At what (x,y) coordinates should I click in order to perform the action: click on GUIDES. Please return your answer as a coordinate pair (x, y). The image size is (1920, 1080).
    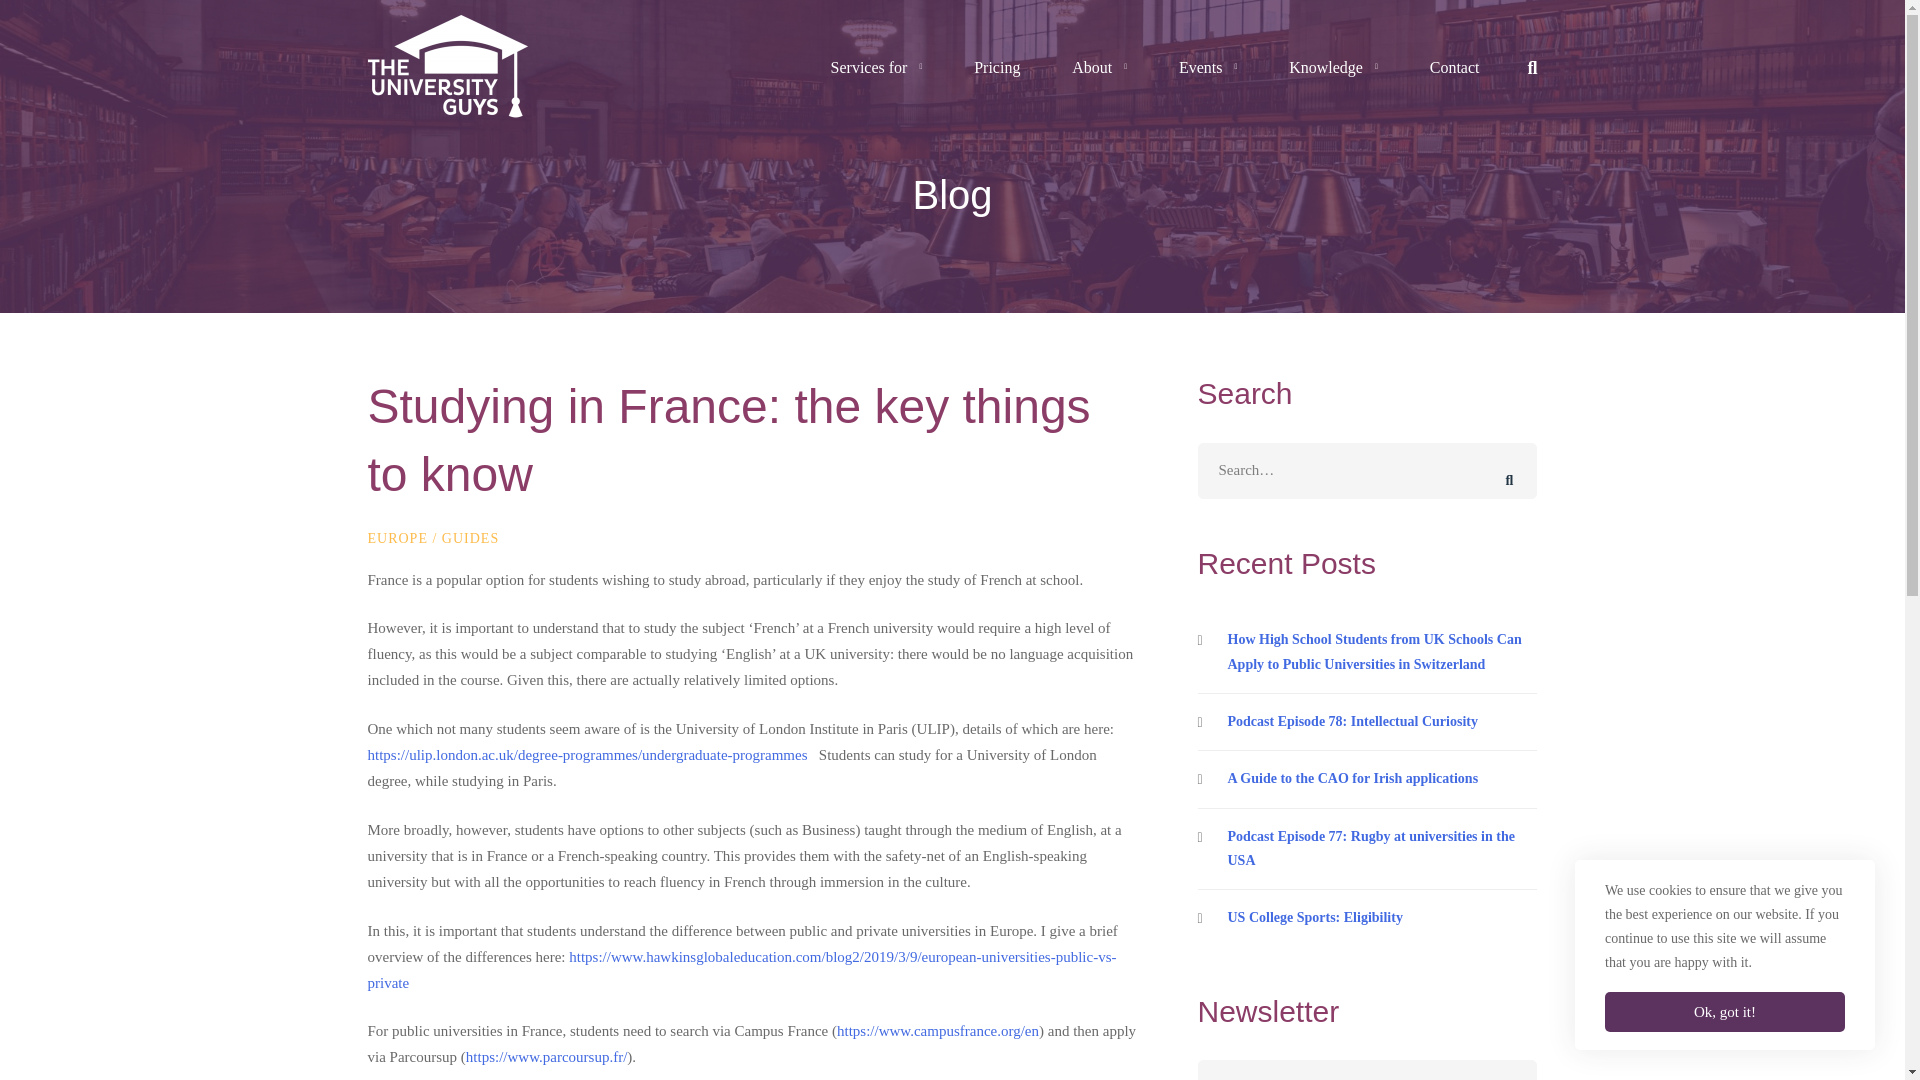
    Looking at the image, I should click on (470, 538).